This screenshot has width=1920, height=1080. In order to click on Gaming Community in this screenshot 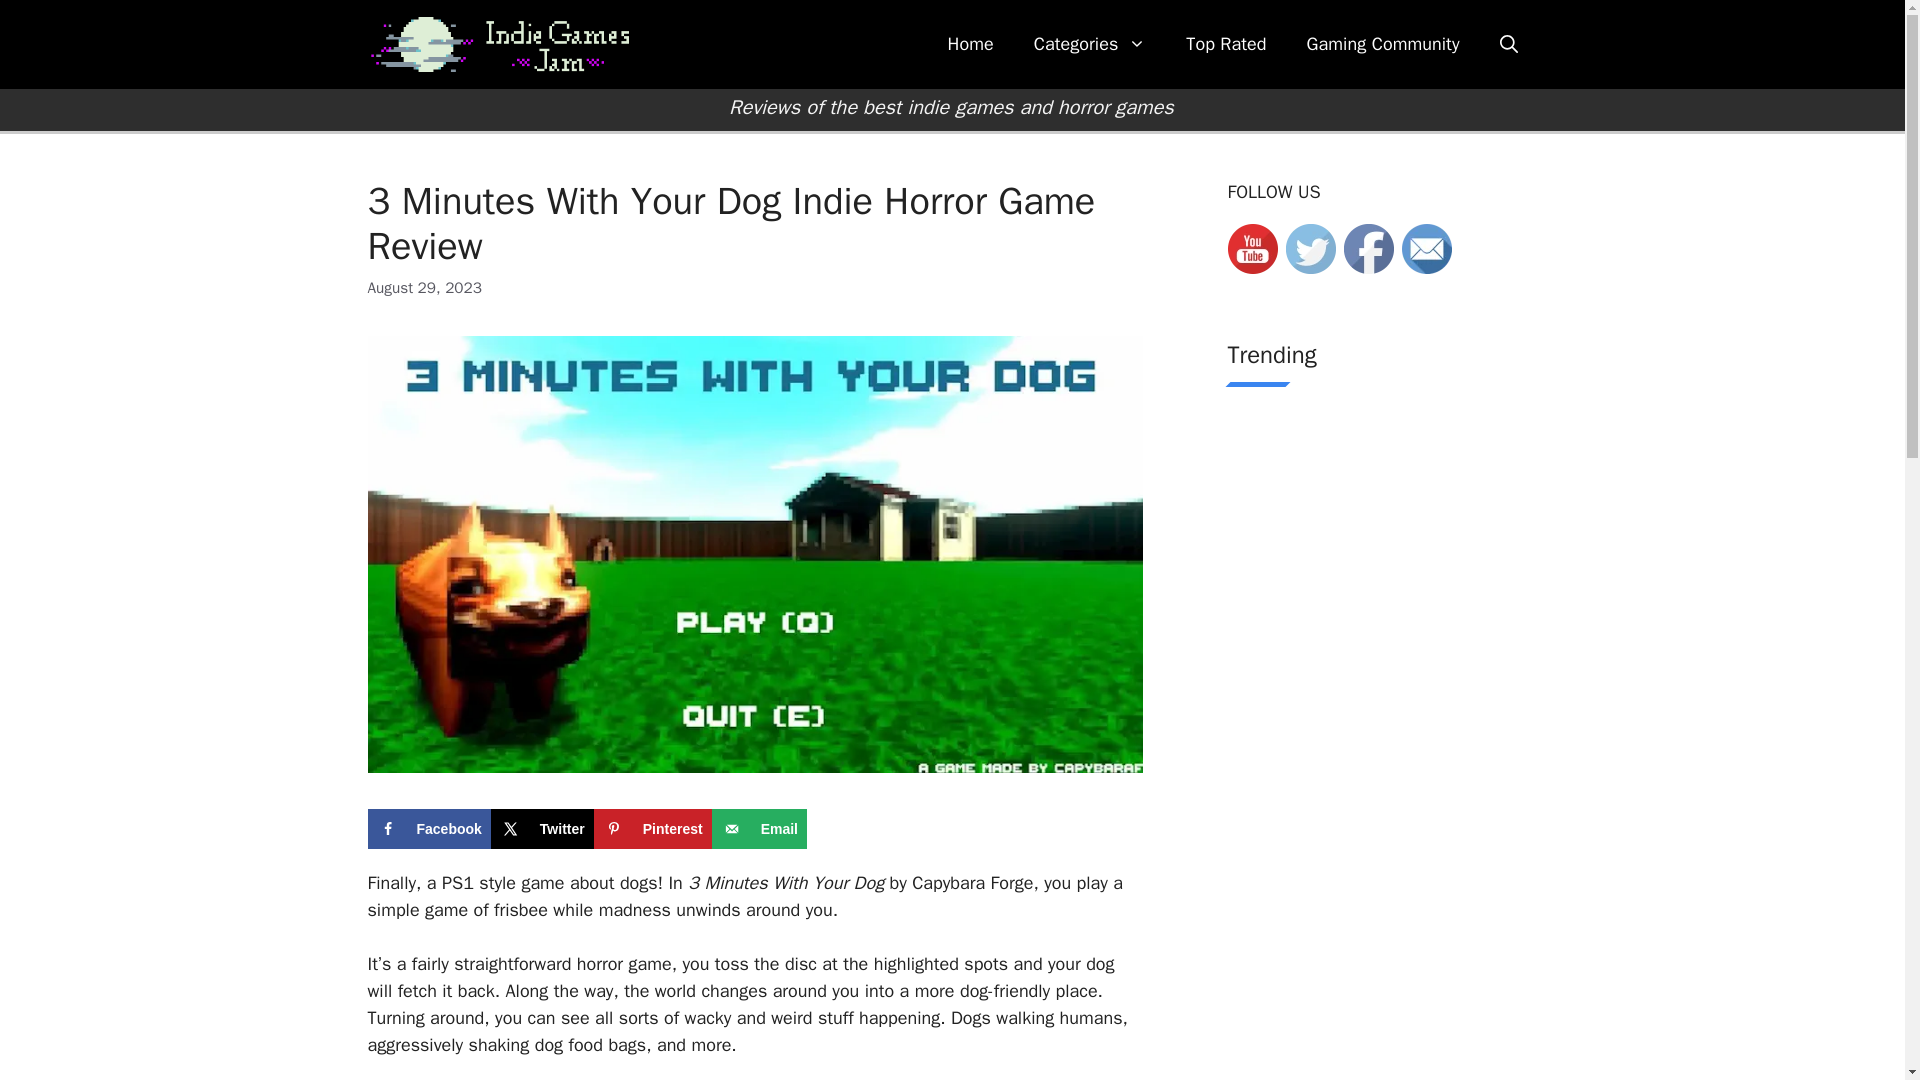, I will do `click(1383, 44)`.